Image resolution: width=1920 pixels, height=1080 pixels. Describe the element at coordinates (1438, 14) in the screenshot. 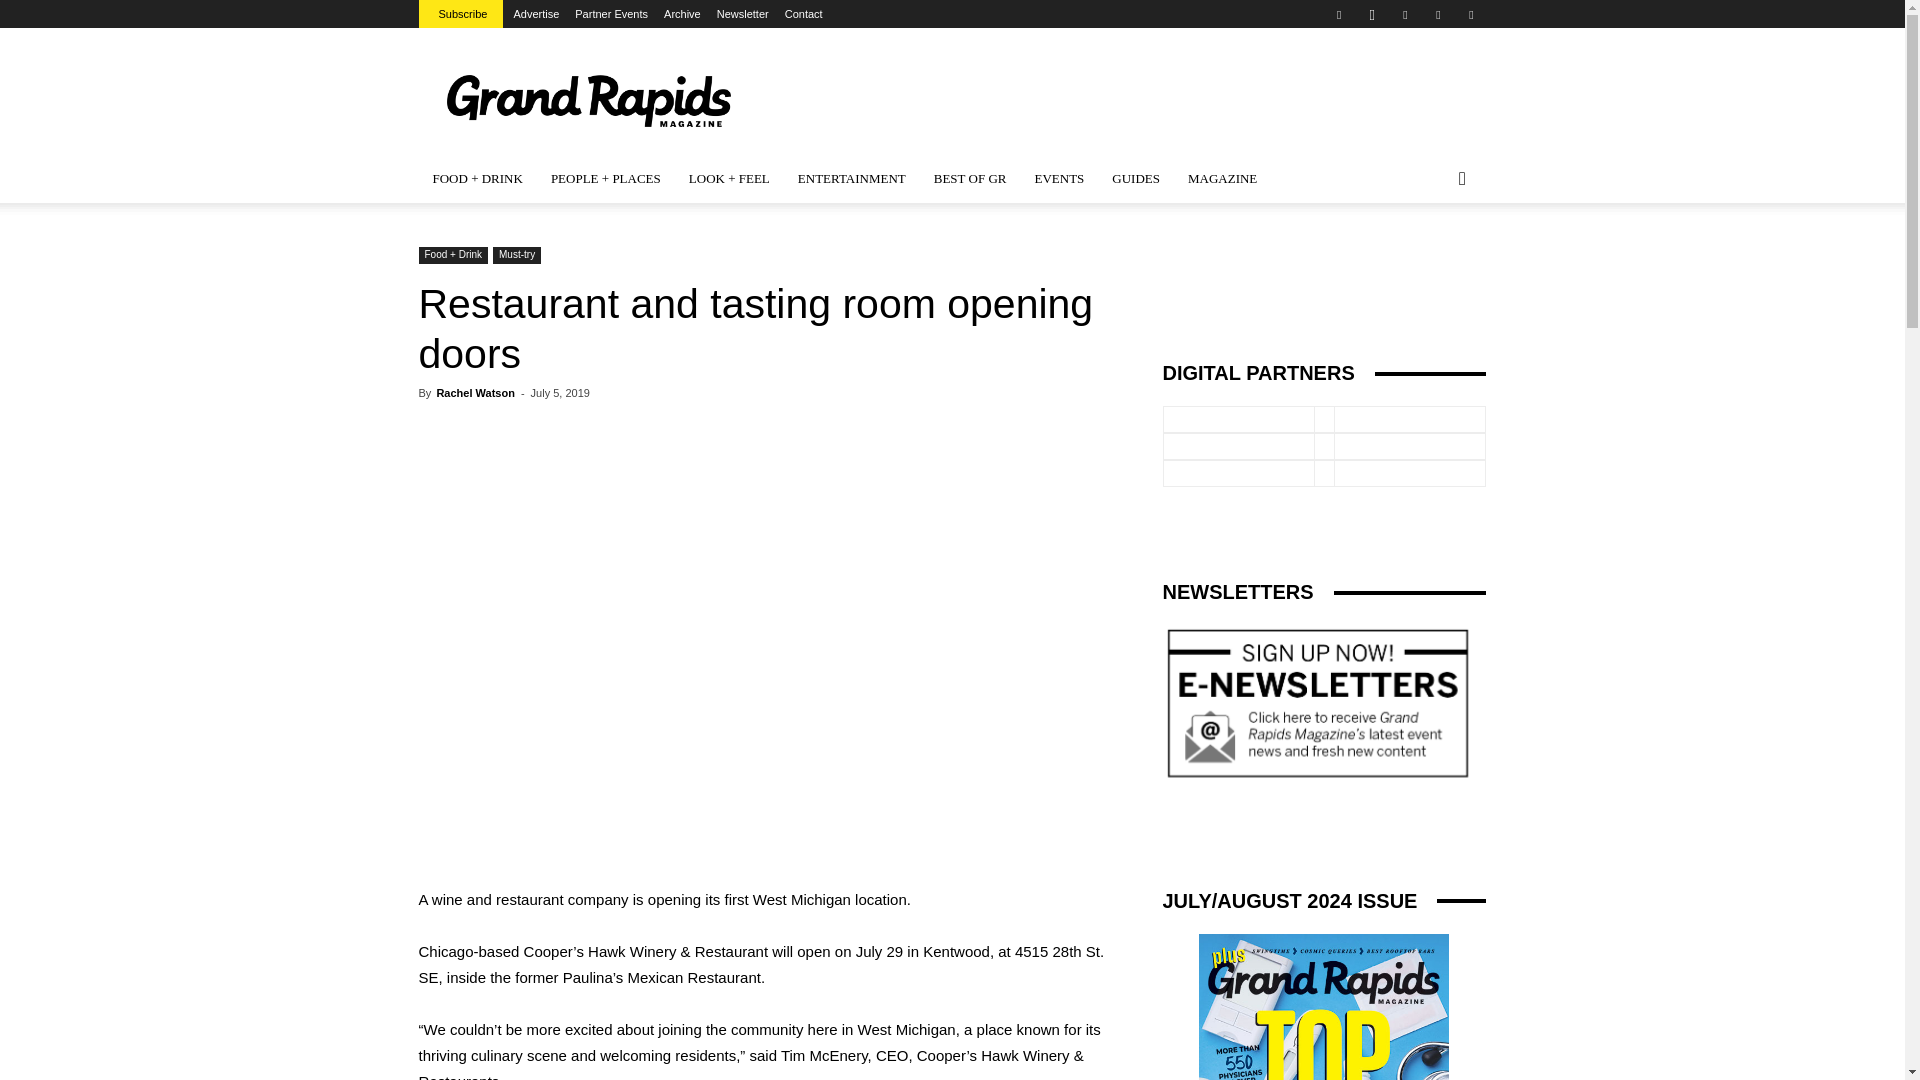

I see `Twitter` at that location.